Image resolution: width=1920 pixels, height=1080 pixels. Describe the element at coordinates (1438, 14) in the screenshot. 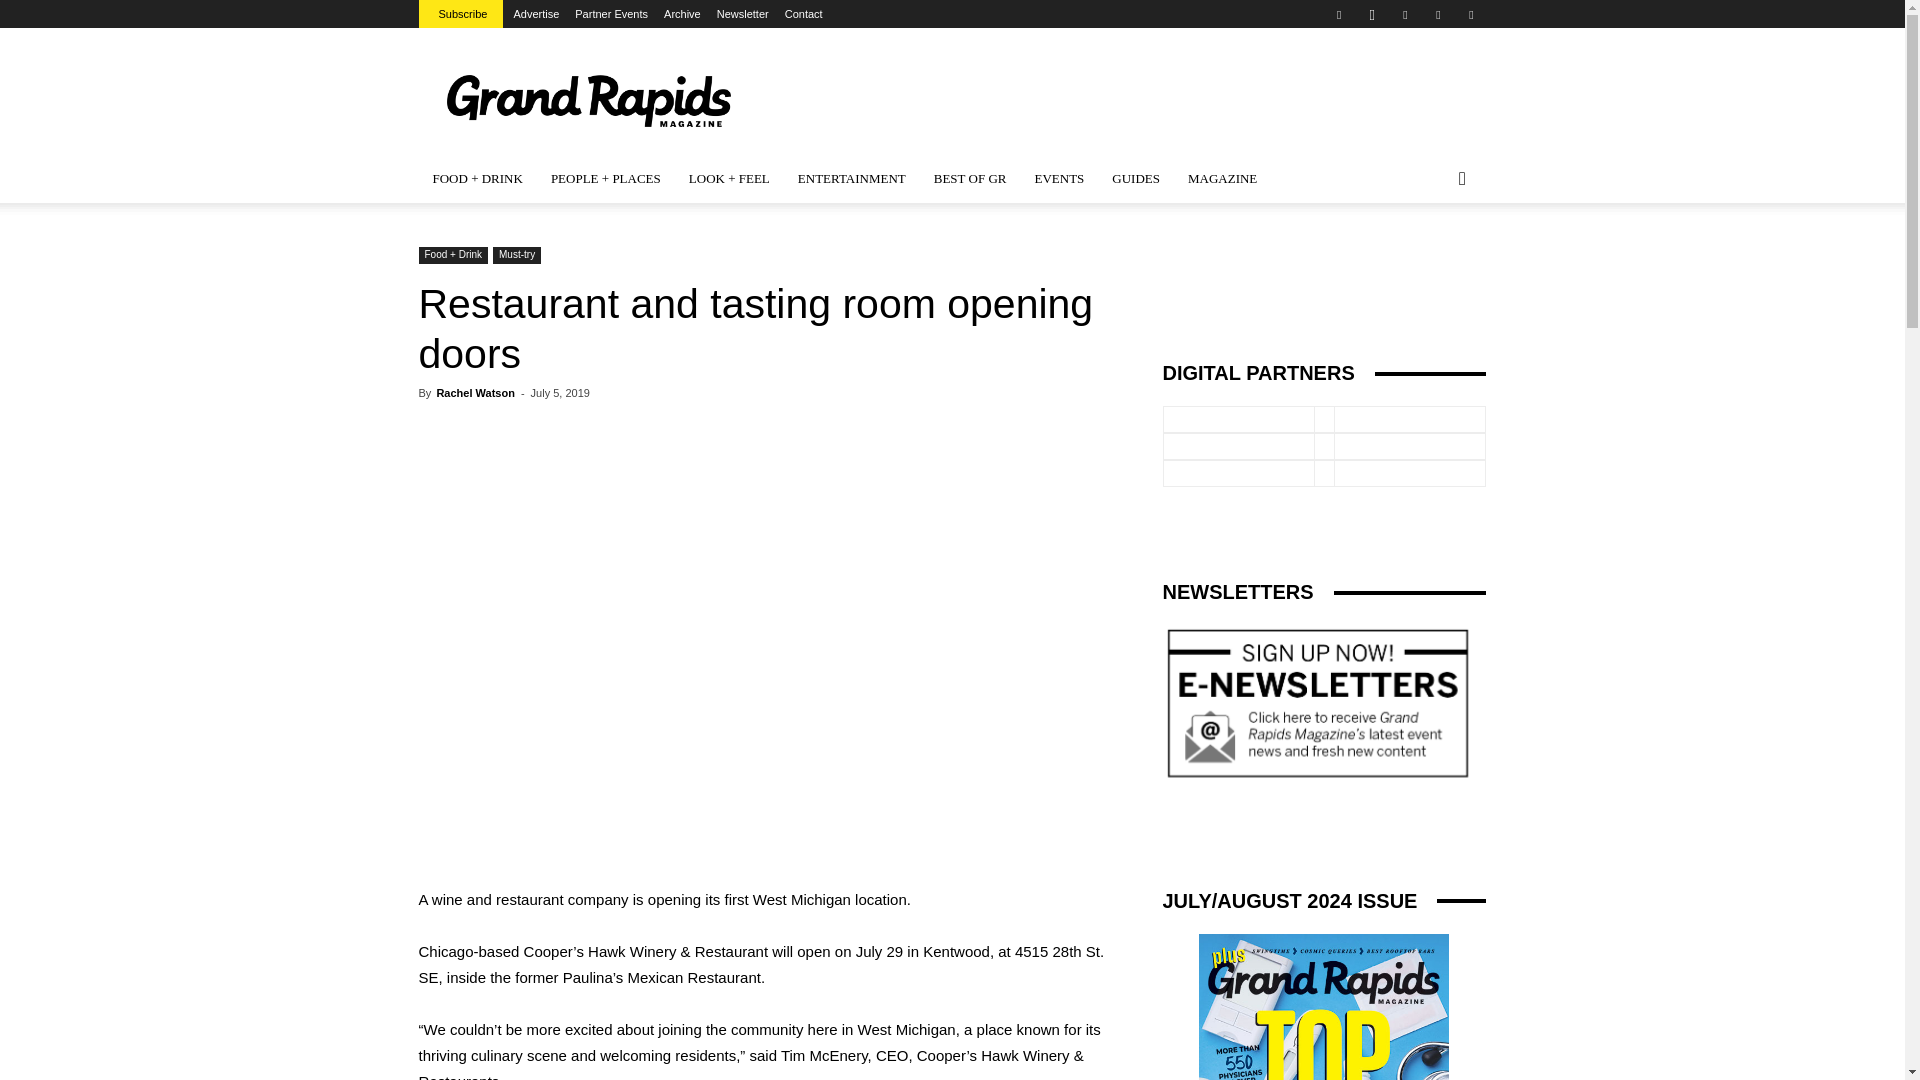

I see `Twitter` at that location.